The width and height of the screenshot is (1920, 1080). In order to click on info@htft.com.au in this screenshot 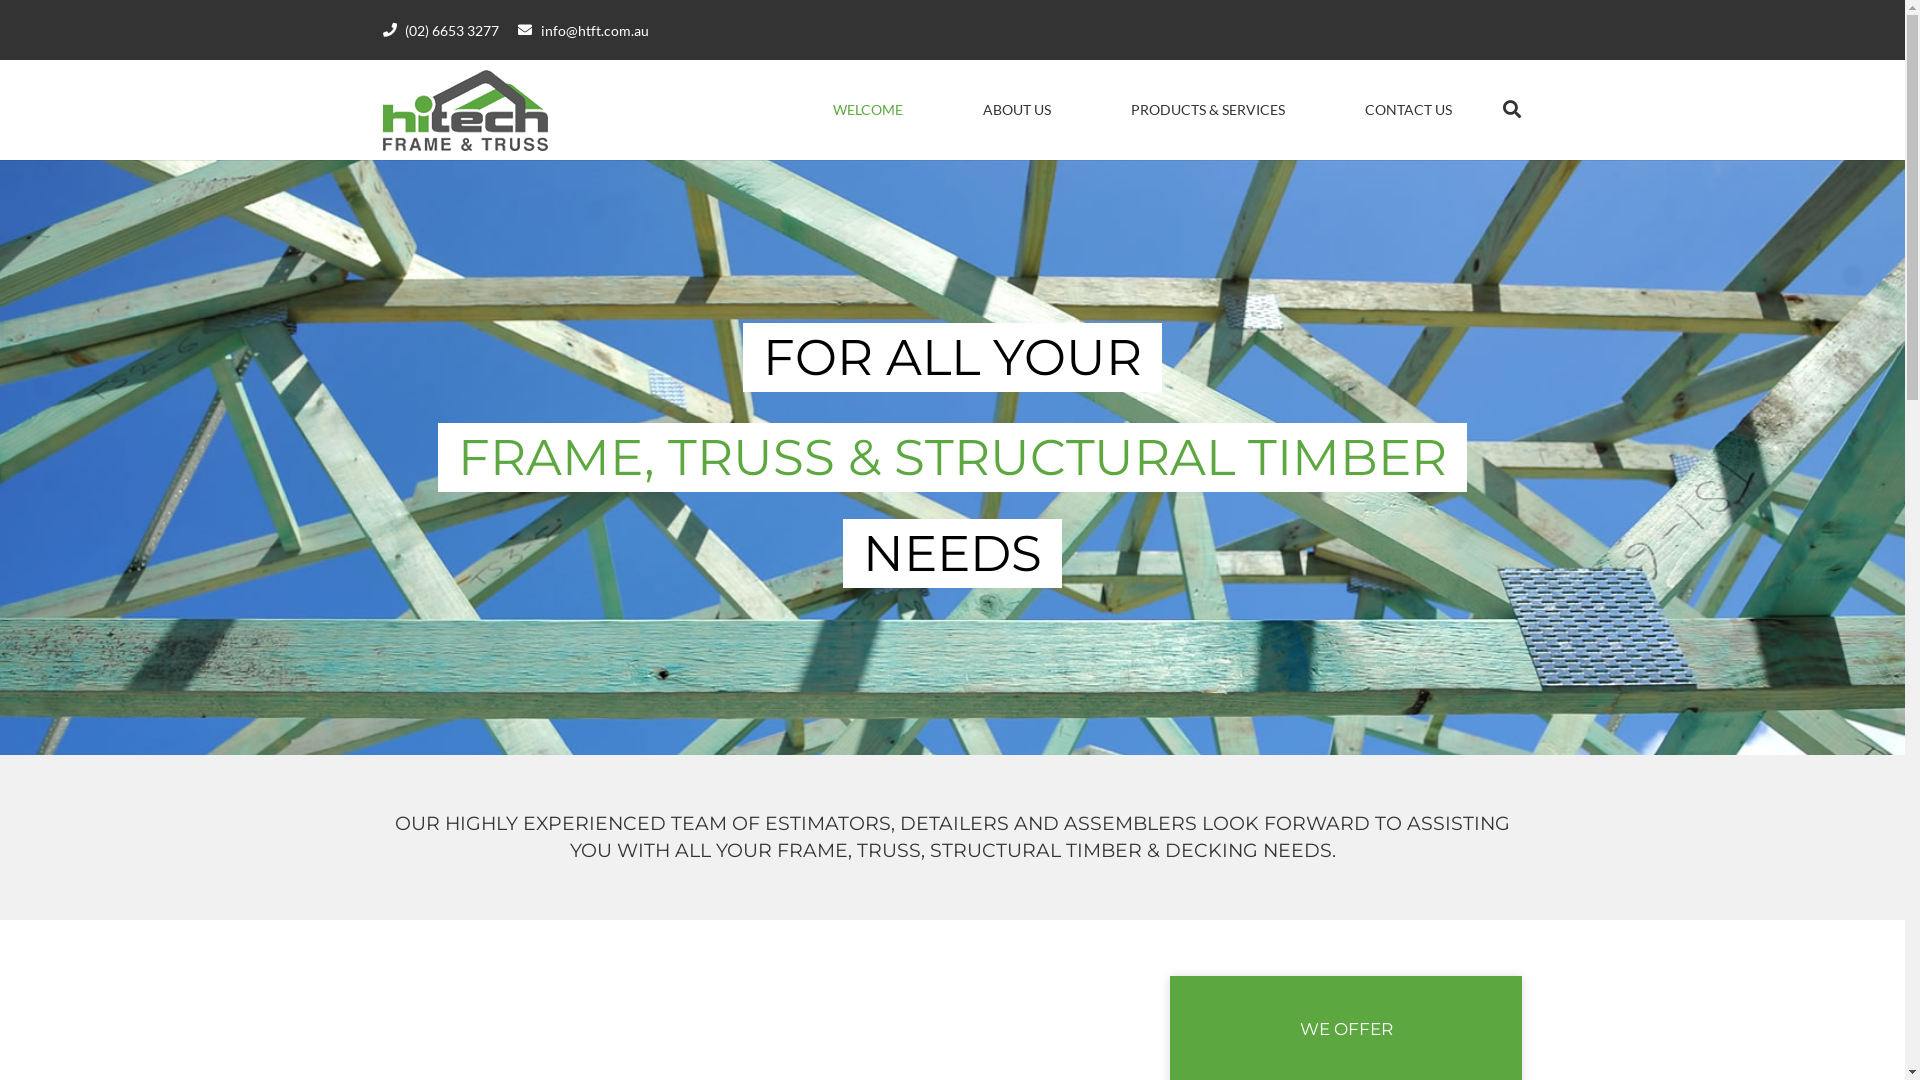, I will do `click(583, 30)`.